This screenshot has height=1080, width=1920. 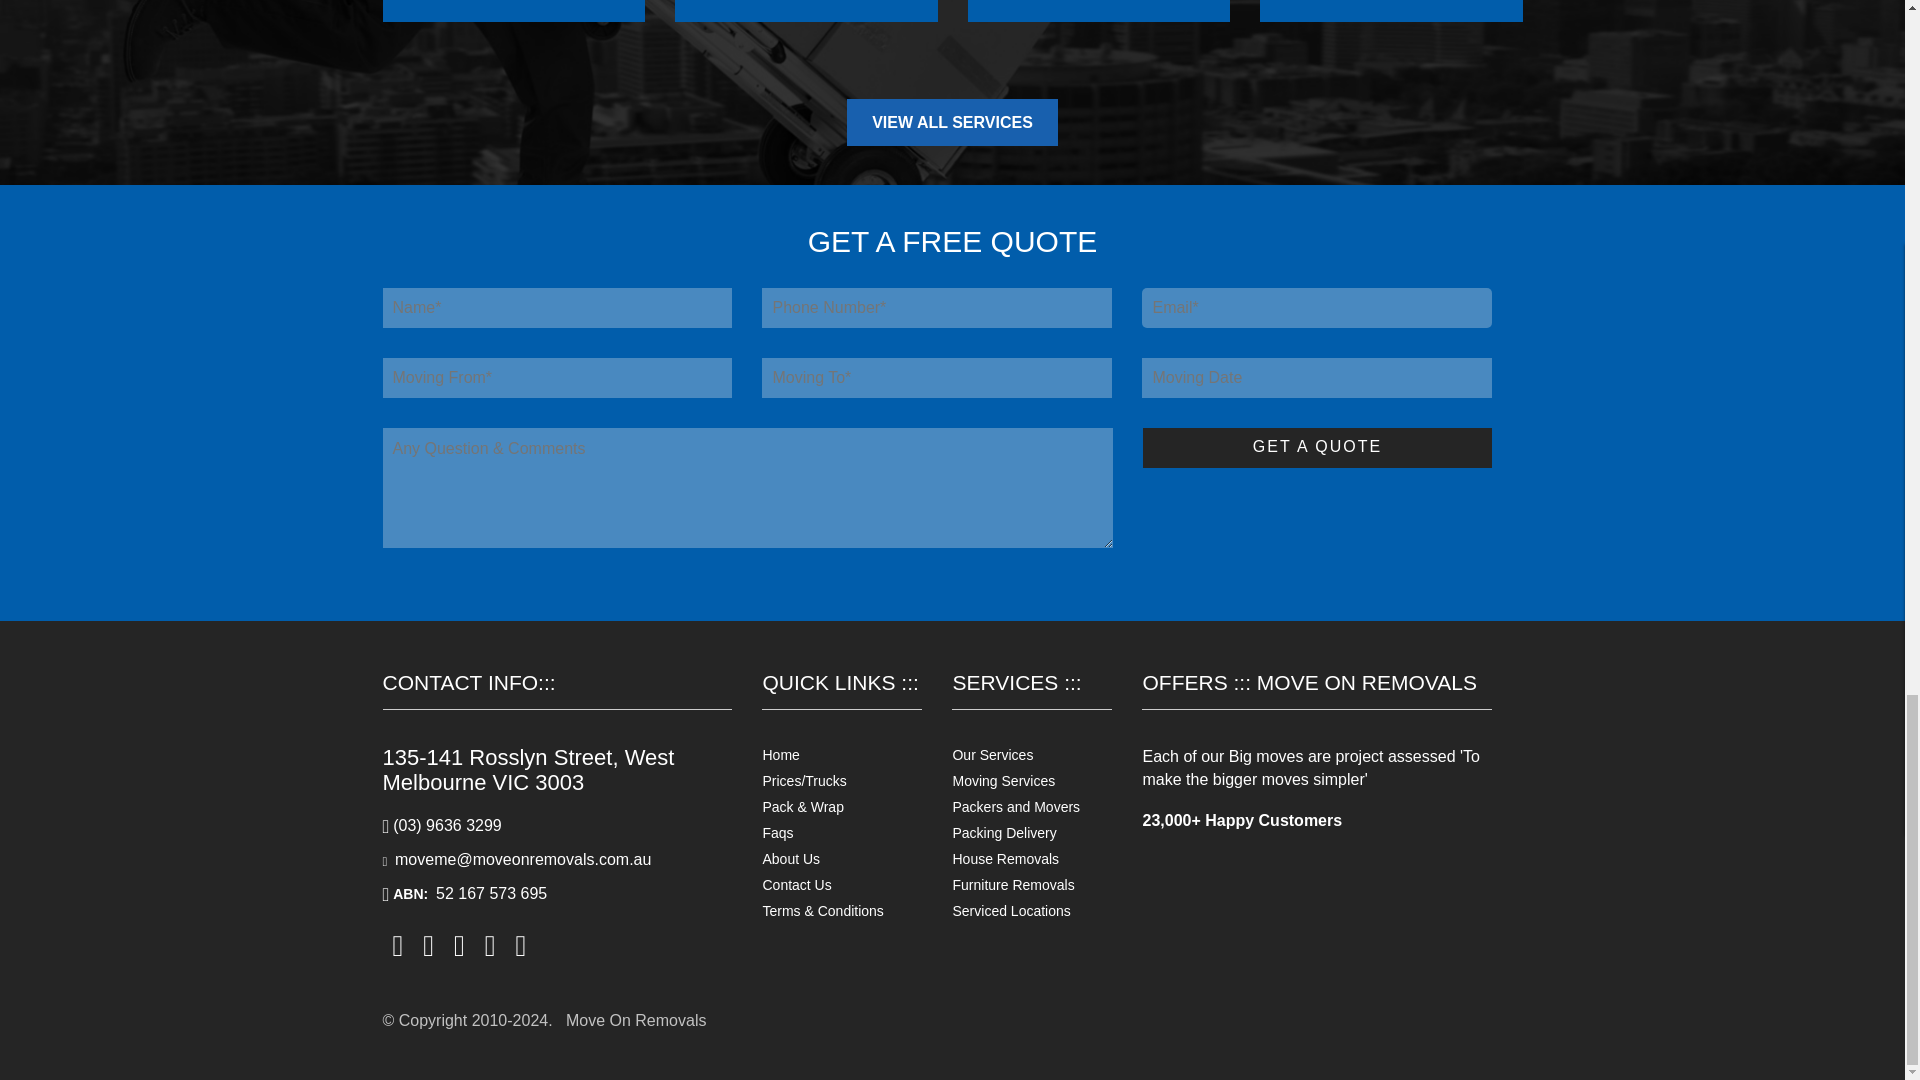 What do you see at coordinates (520, 944) in the screenshot?
I see `Google My Business` at bounding box center [520, 944].